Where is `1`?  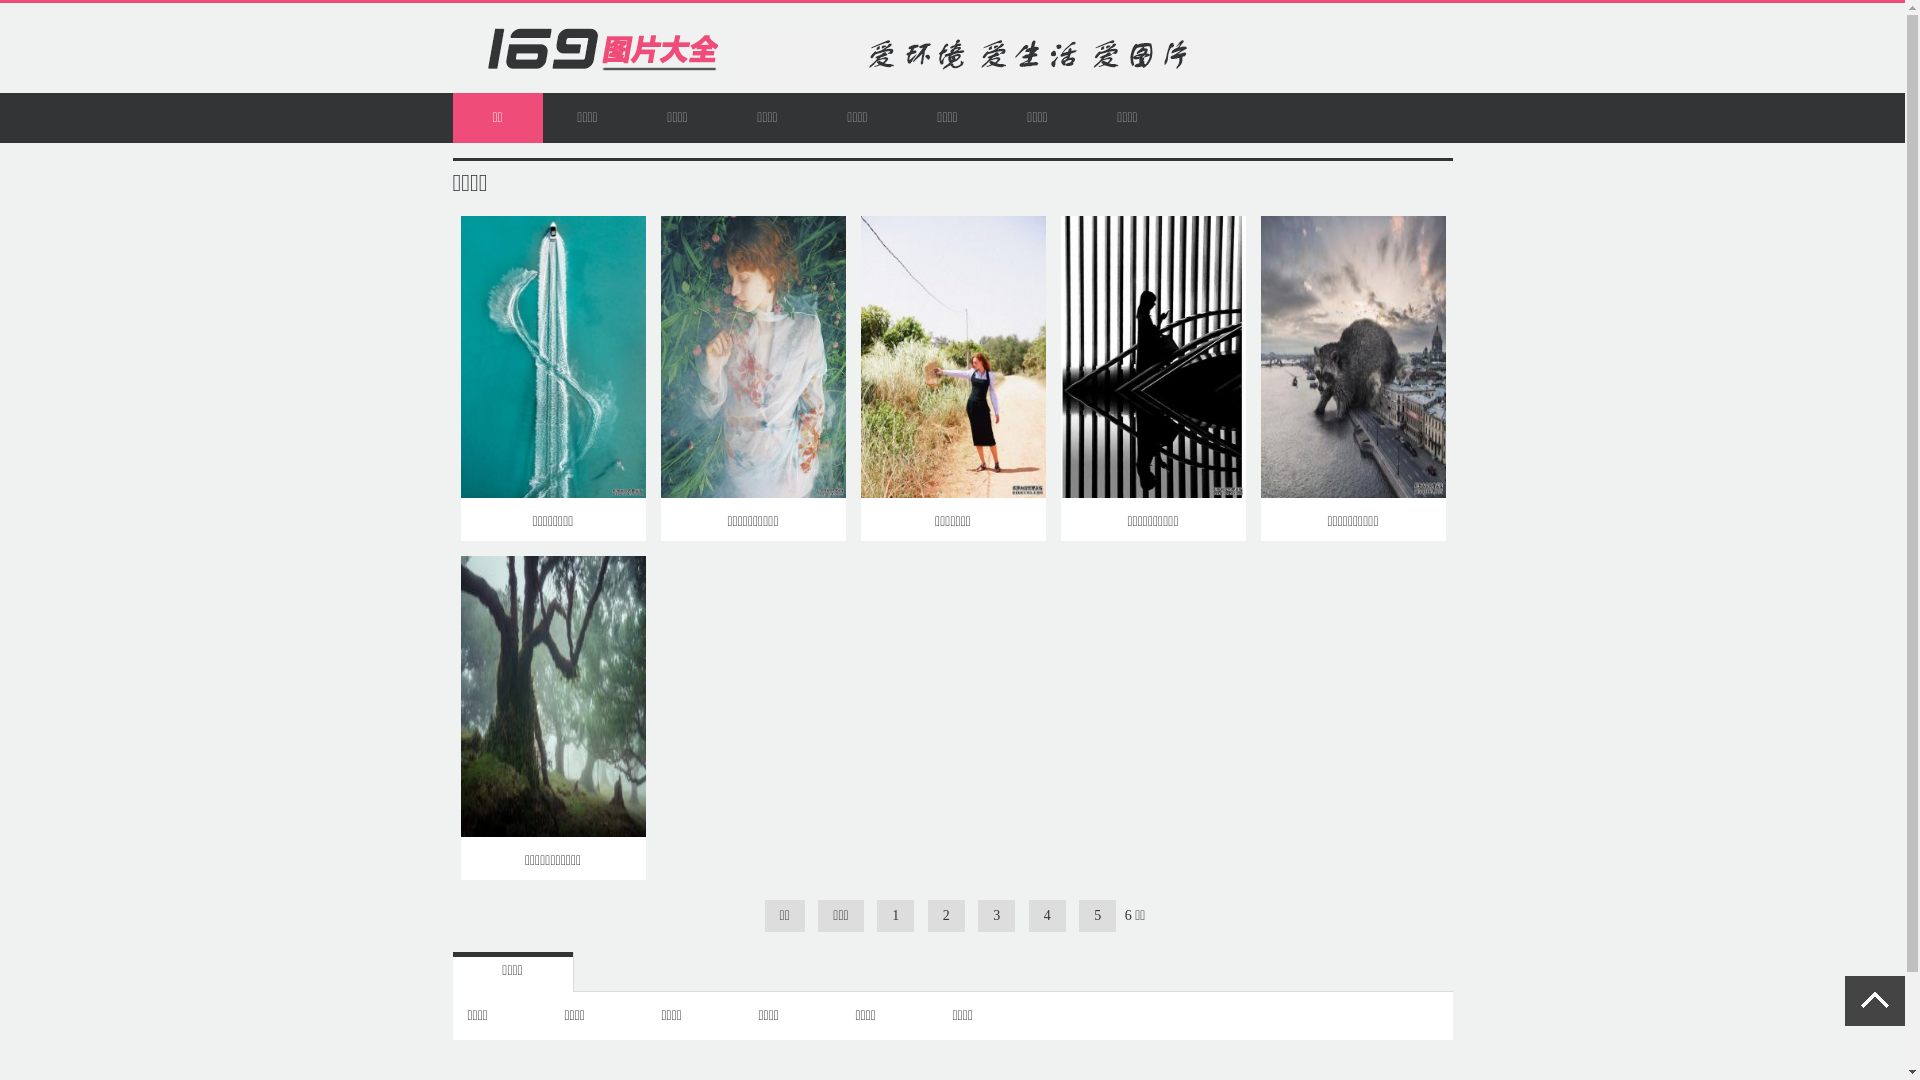
1 is located at coordinates (896, 916).